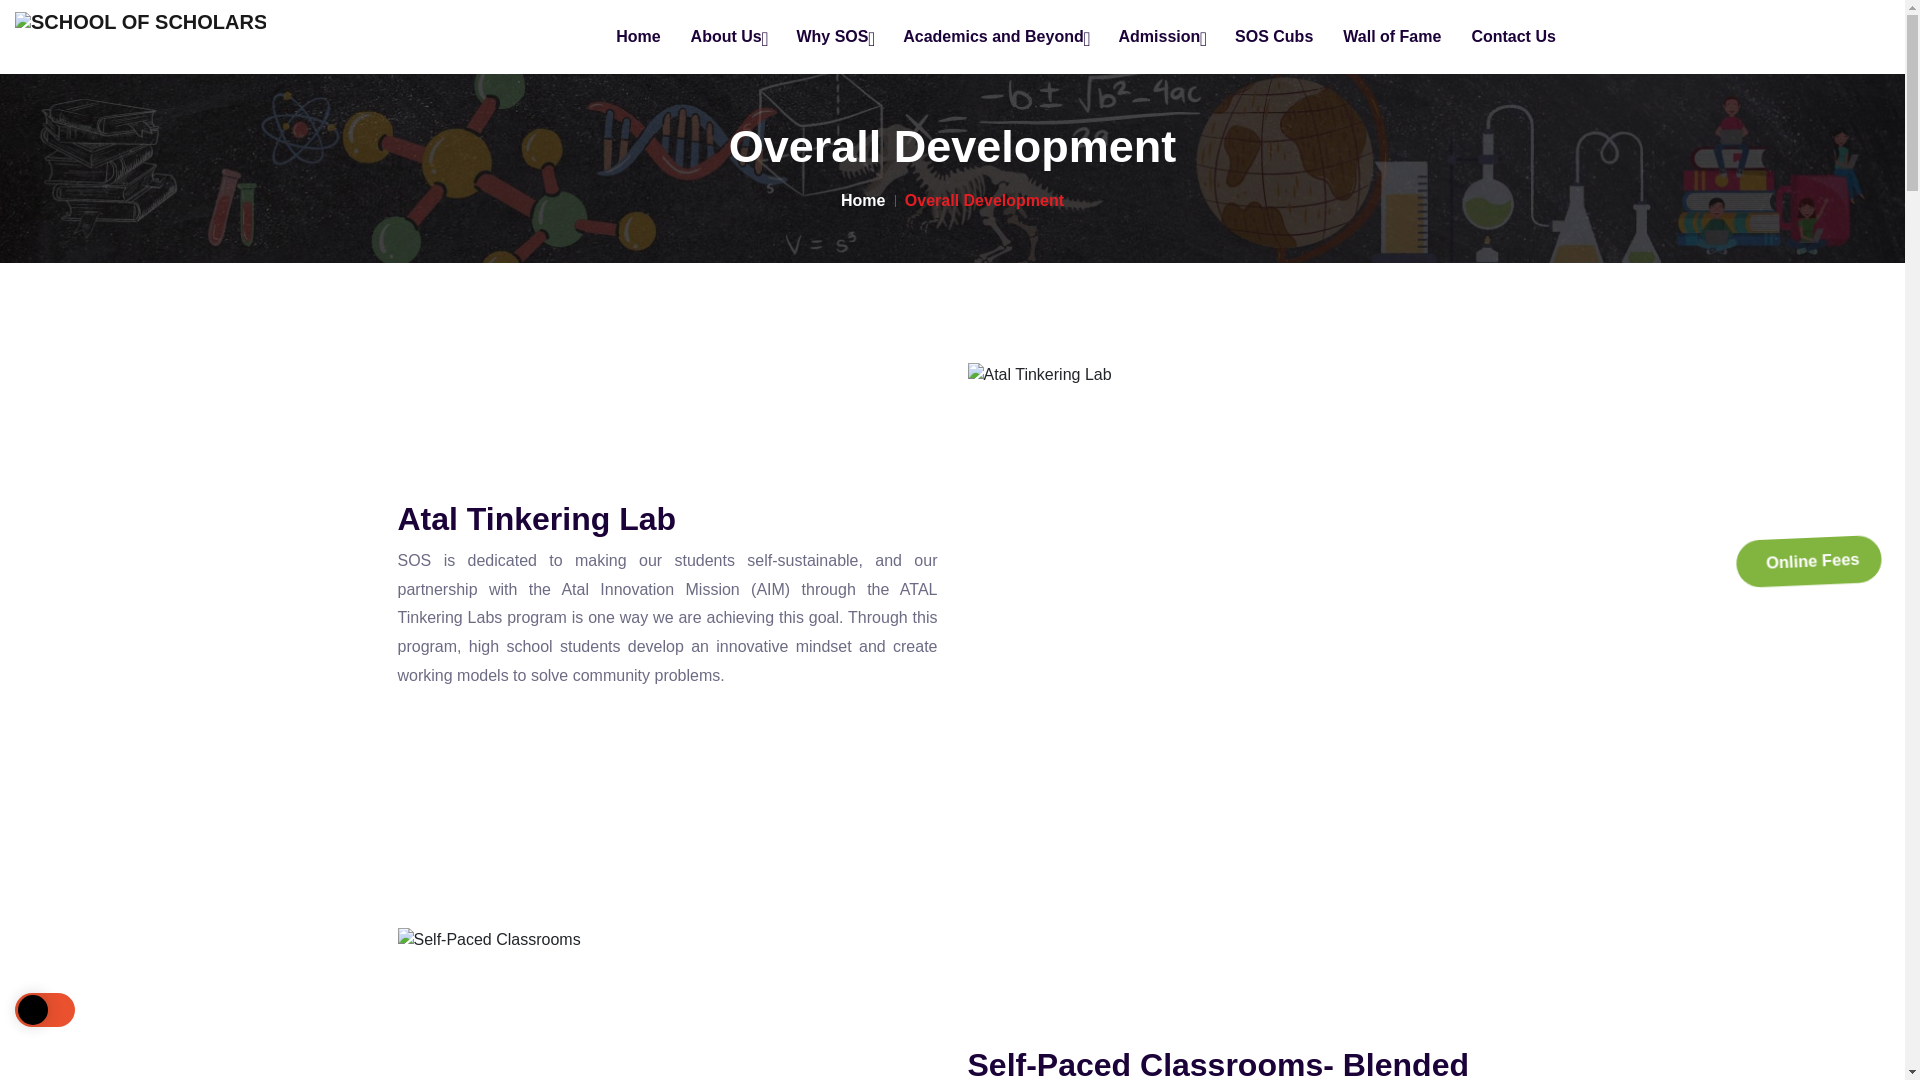 This screenshot has width=1920, height=1080. Describe the element at coordinates (995, 37) in the screenshot. I see `Academics and Beyond` at that location.